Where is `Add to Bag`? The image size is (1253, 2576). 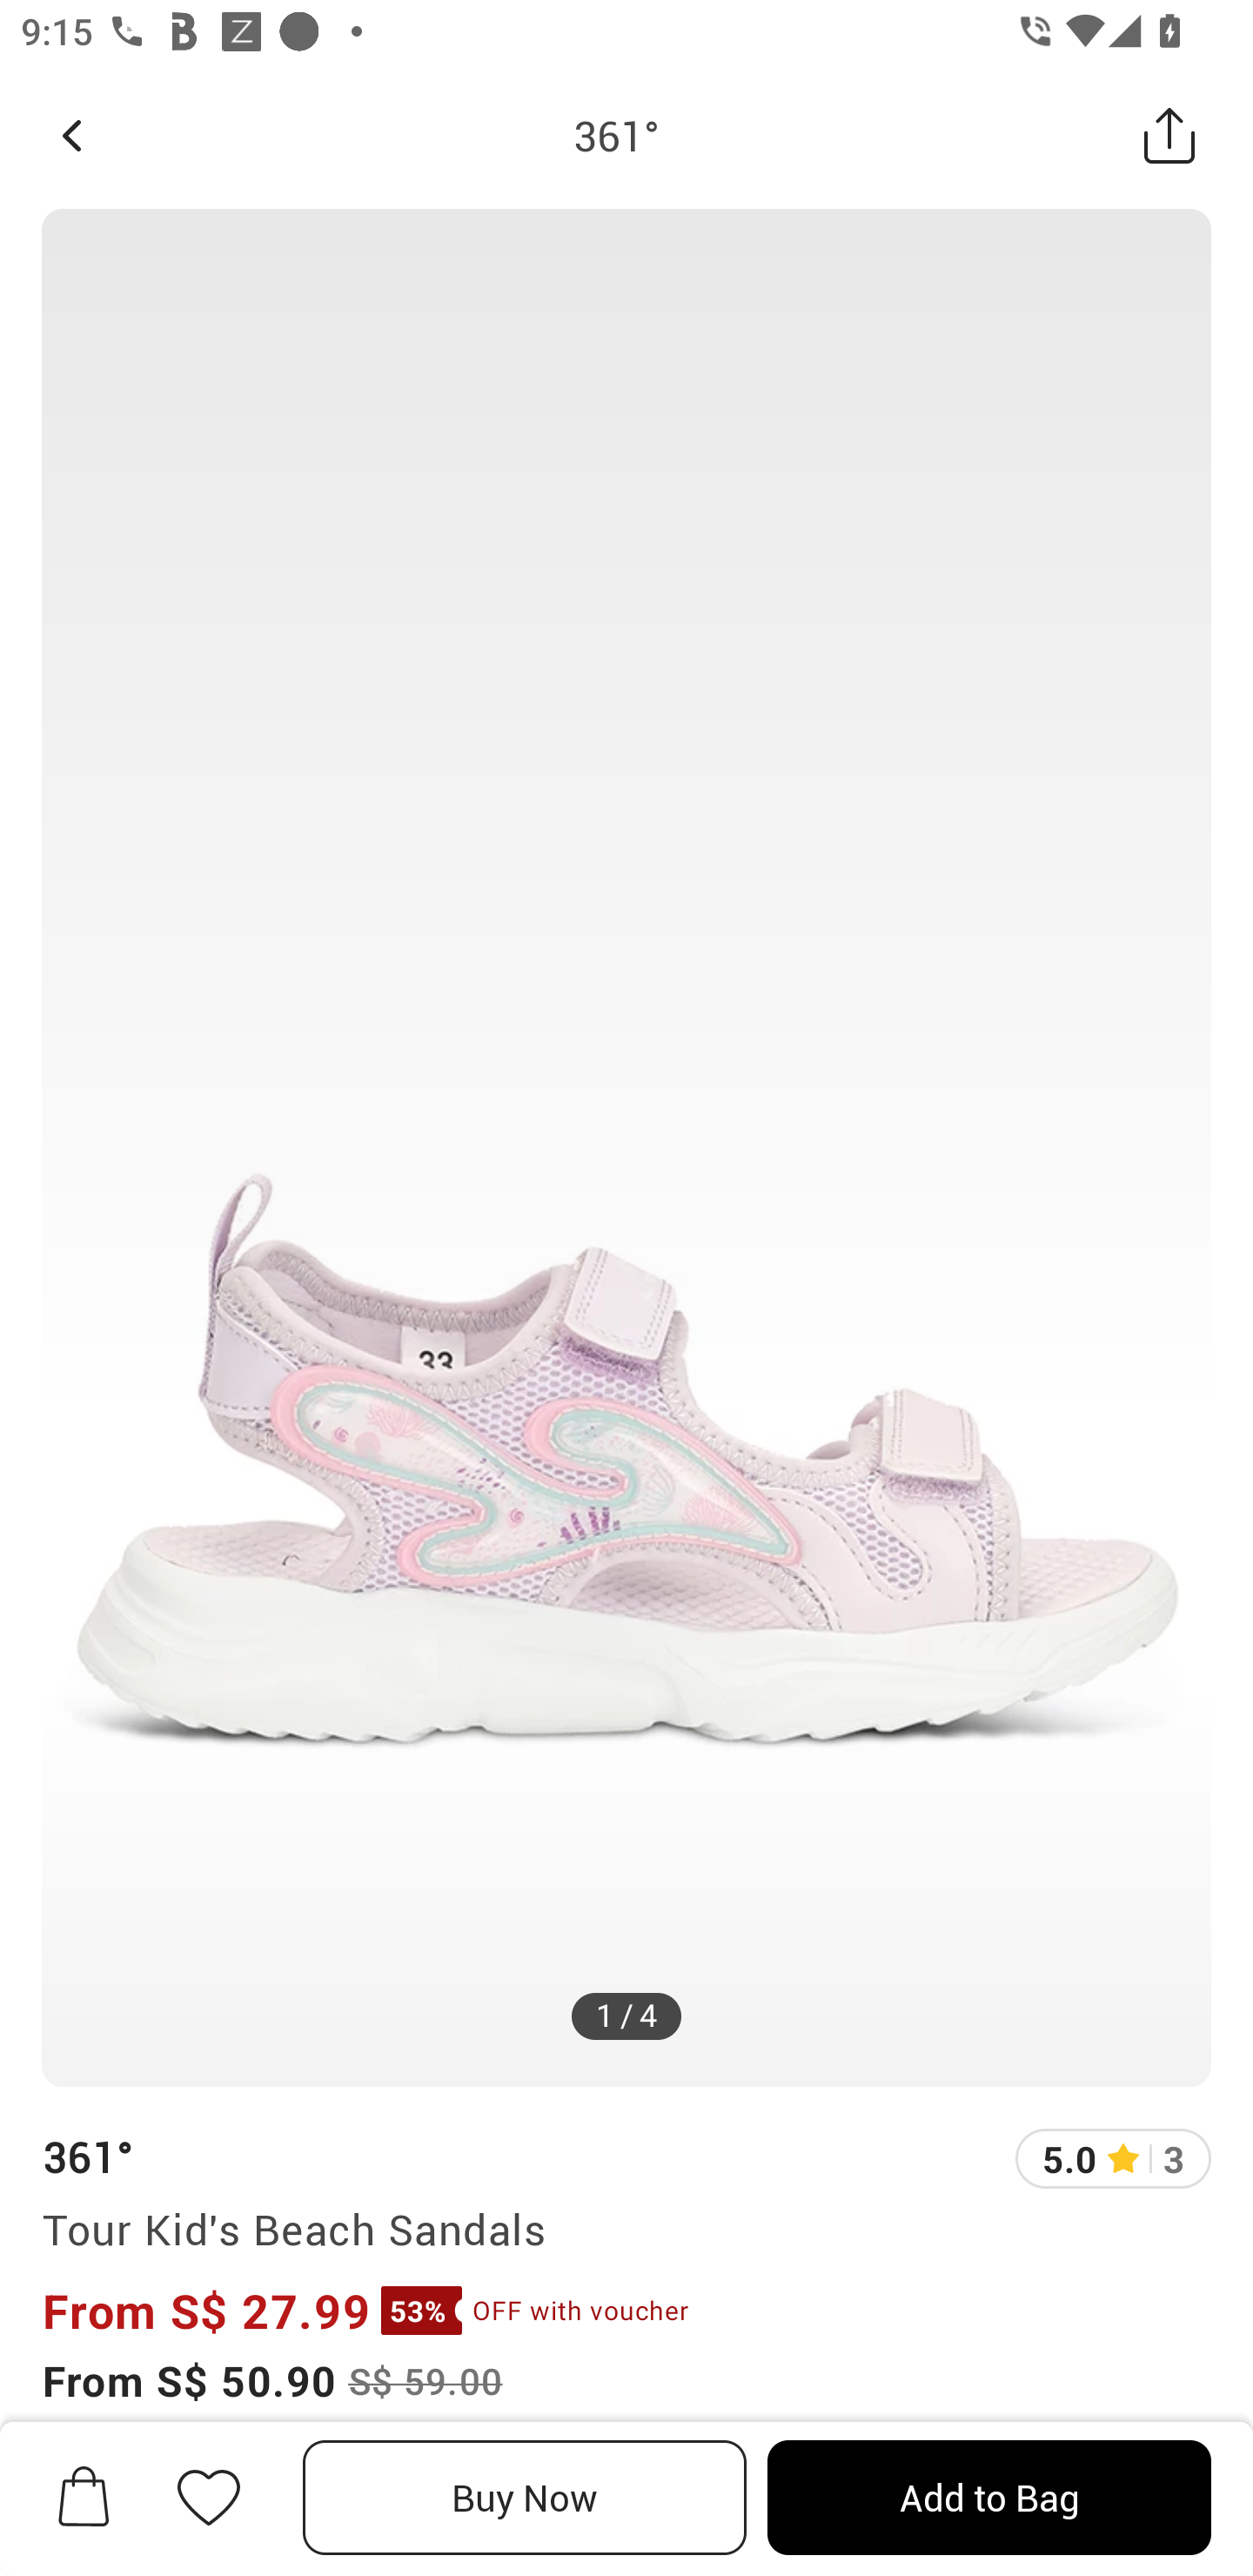
Add to Bag is located at coordinates (988, 2498).